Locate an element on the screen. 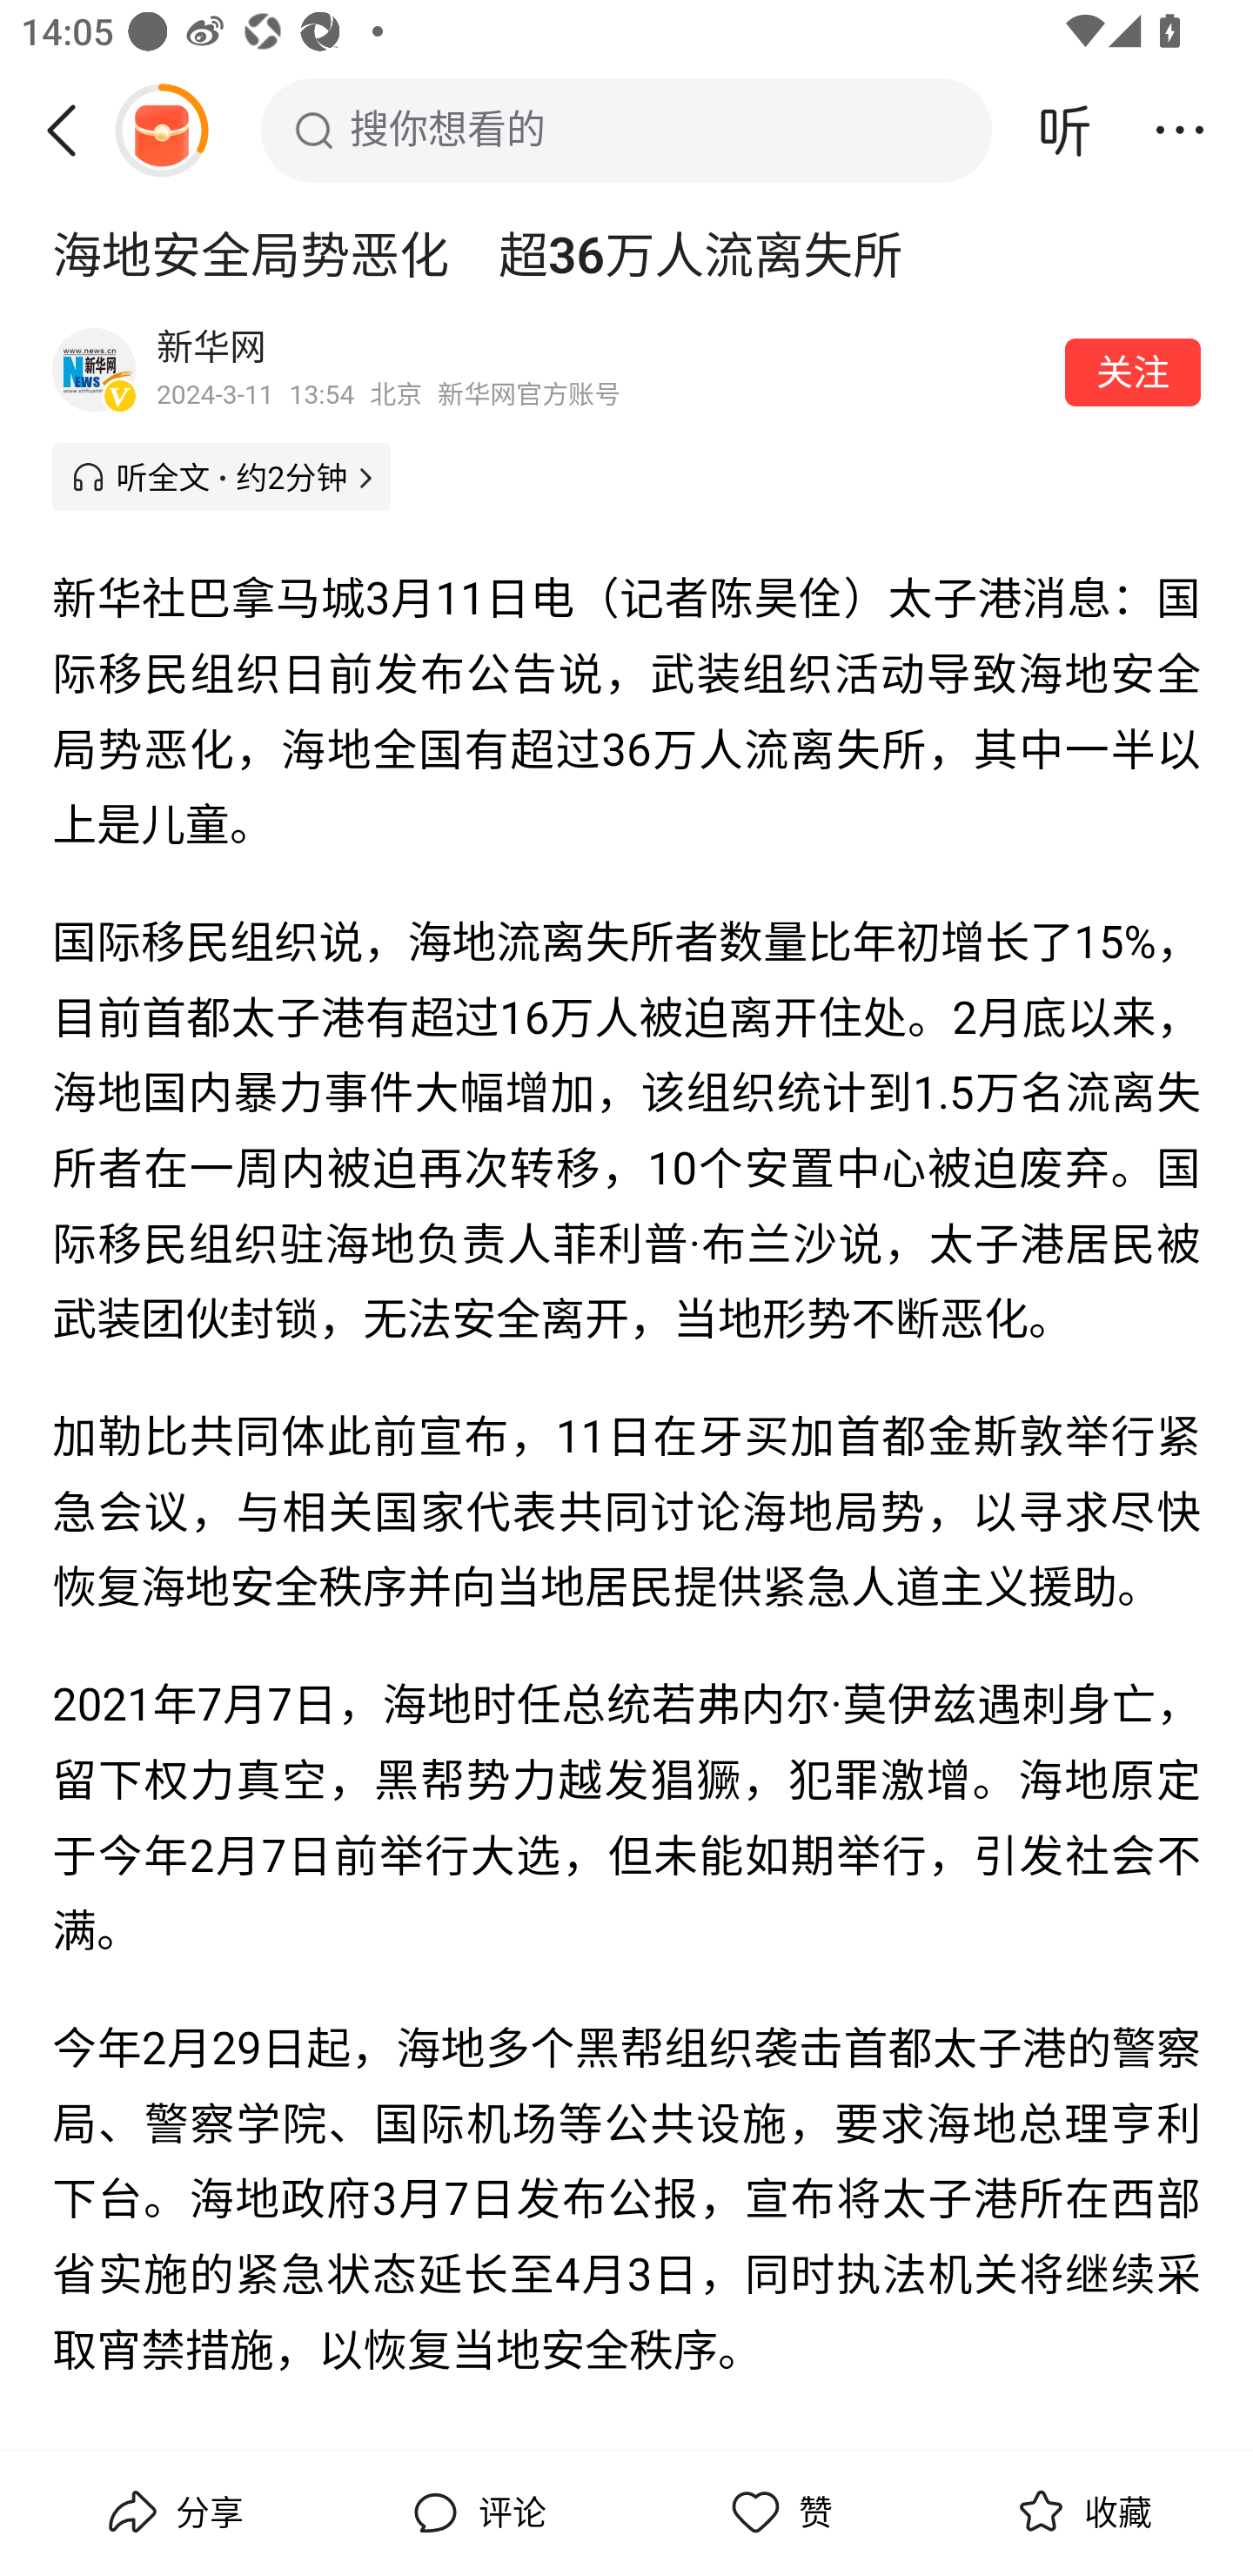 This screenshot has width=1253, height=2576. ,收藏 收藏 is located at coordinates (1081, 2512).